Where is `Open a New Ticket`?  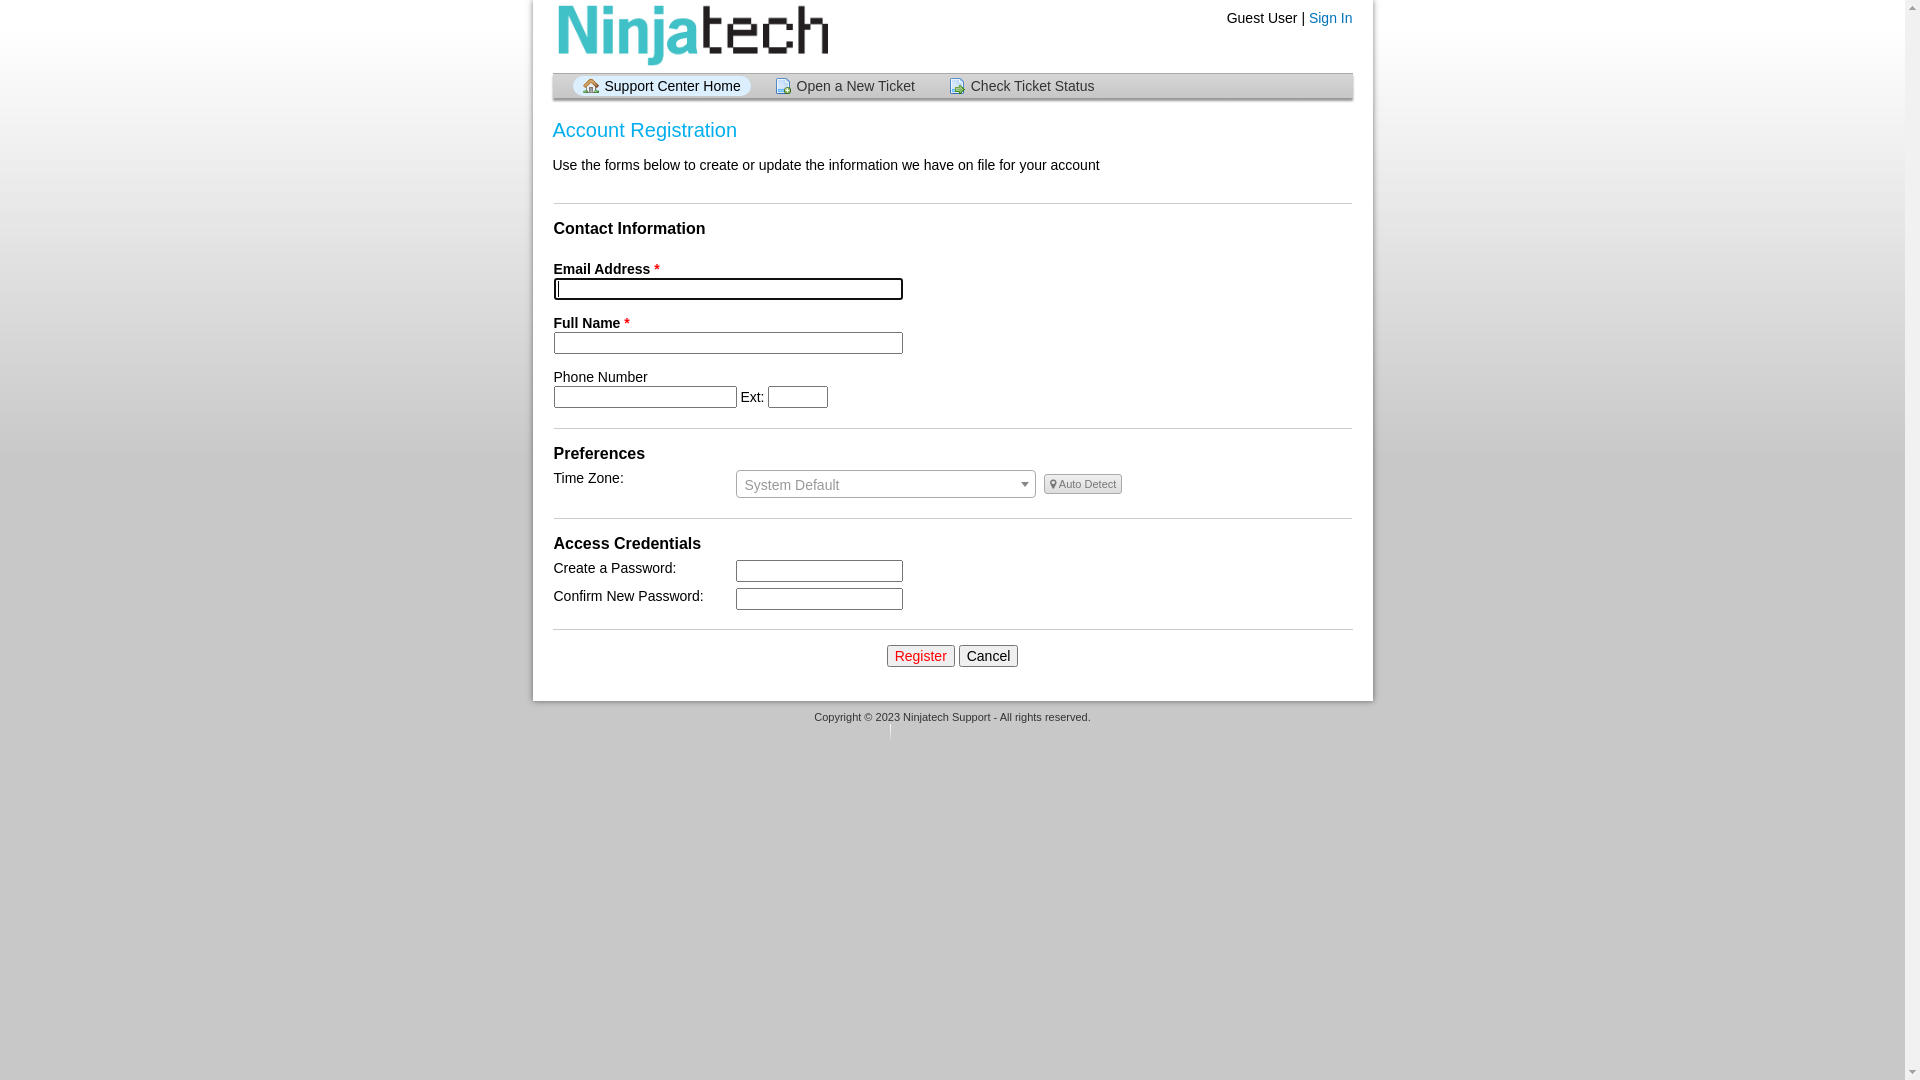
Open a New Ticket is located at coordinates (845, 86).